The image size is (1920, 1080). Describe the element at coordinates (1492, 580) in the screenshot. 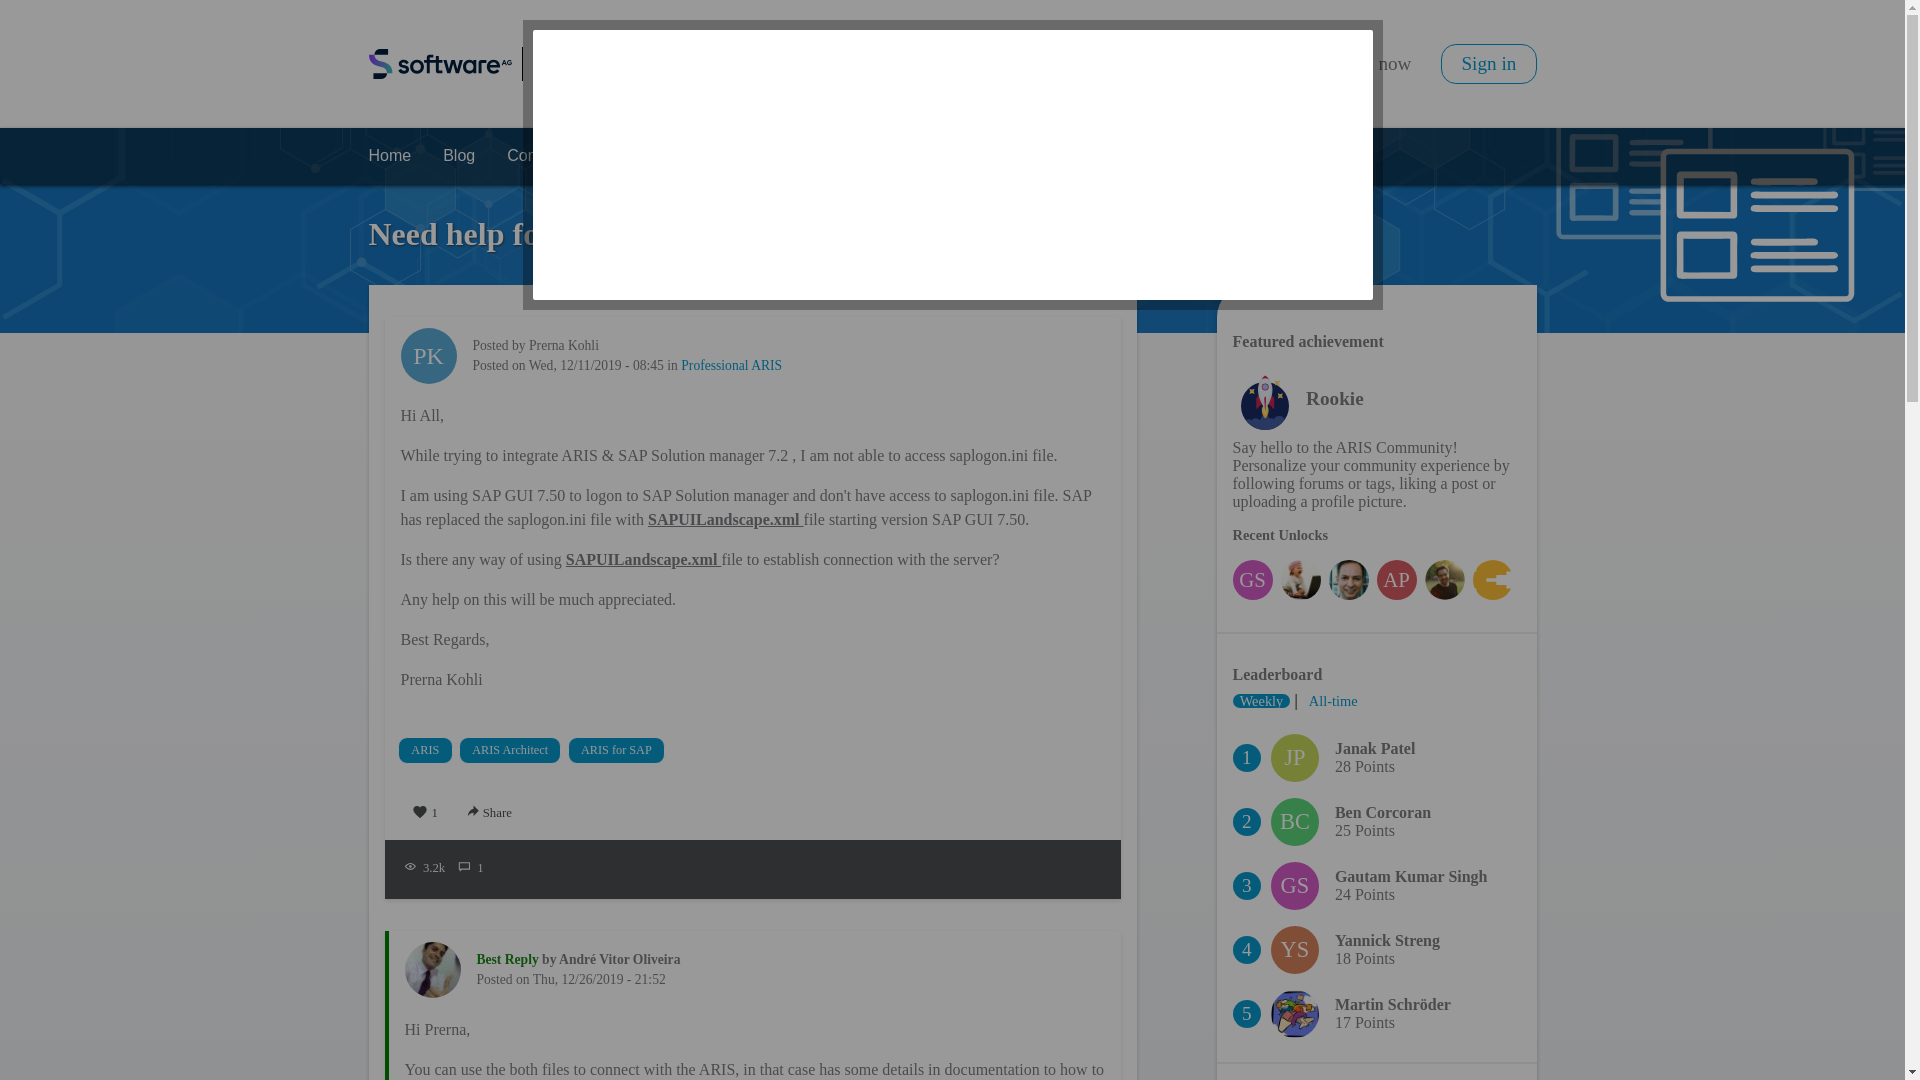

I see `PacMan` at that location.